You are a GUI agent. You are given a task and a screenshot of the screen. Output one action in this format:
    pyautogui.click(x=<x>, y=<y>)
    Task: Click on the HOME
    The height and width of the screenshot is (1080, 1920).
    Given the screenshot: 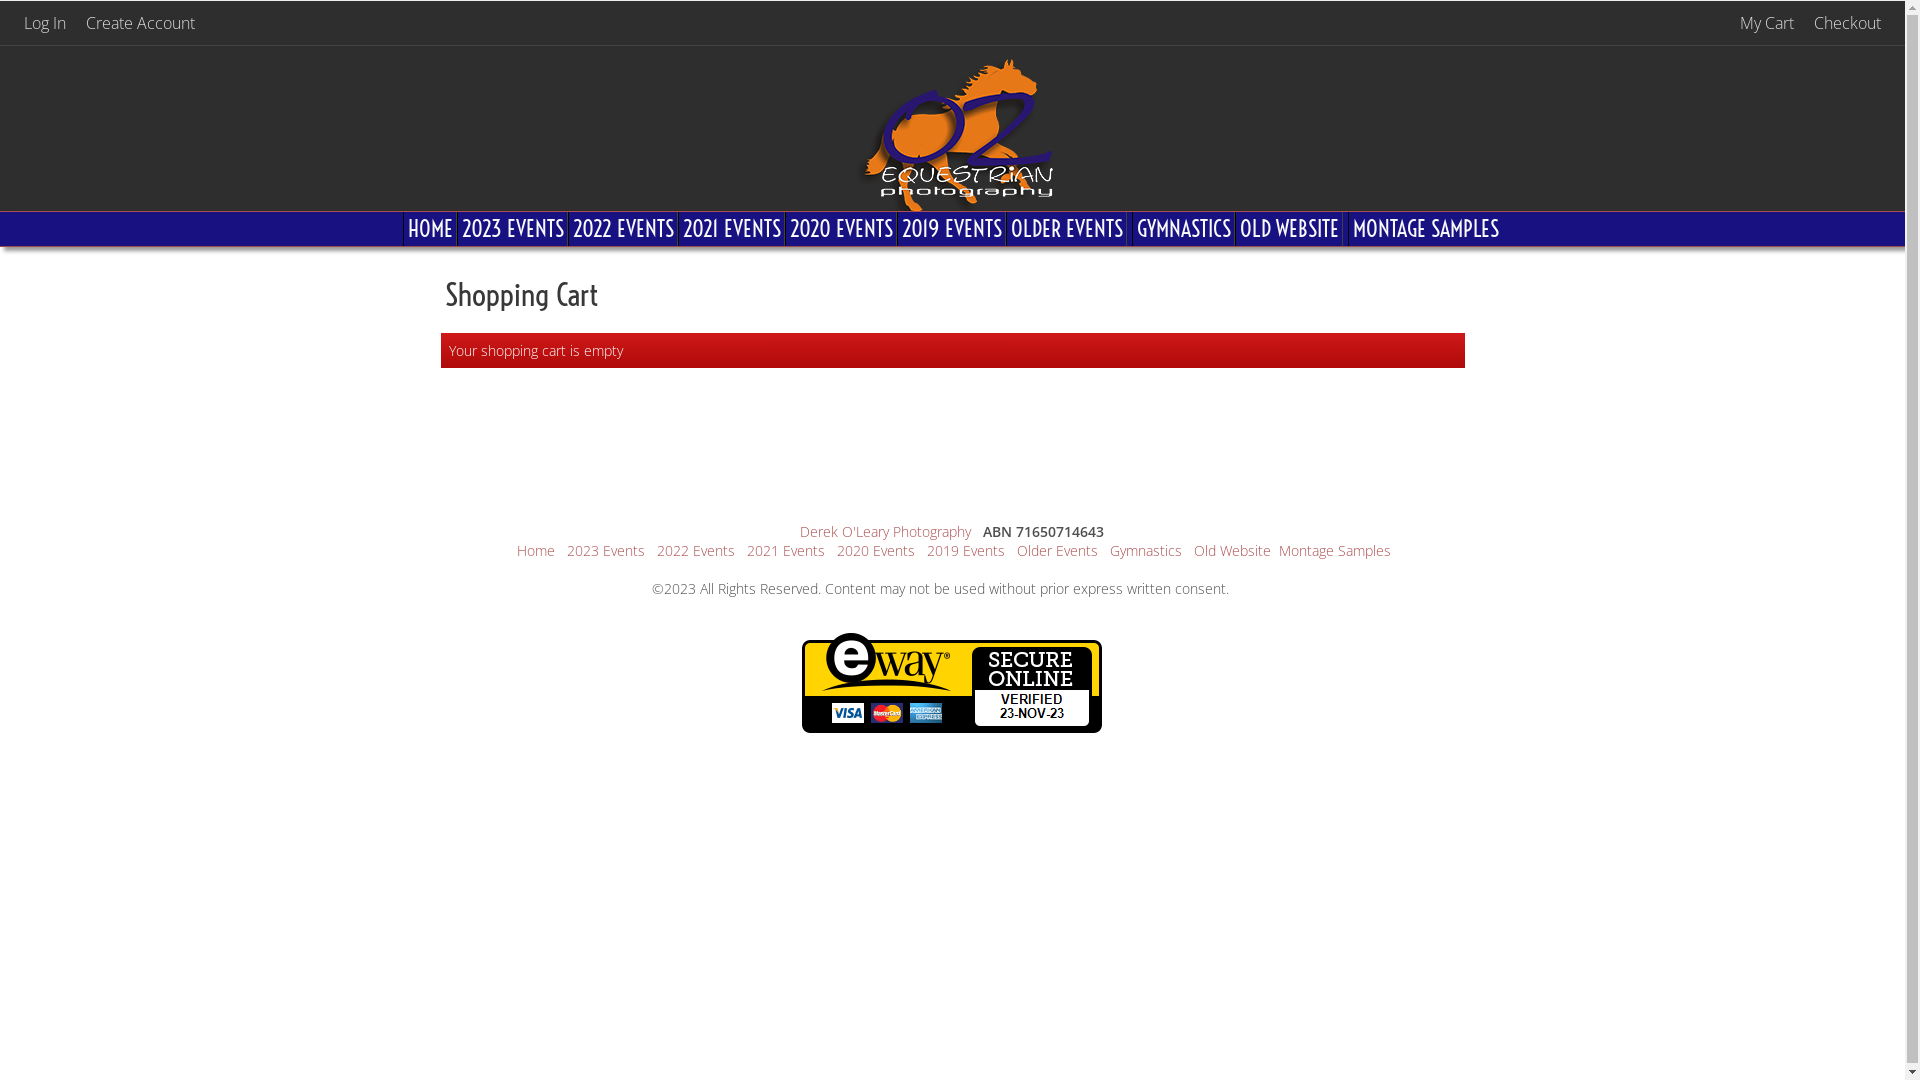 What is the action you would take?
    pyautogui.click(x=430, y=229)
    